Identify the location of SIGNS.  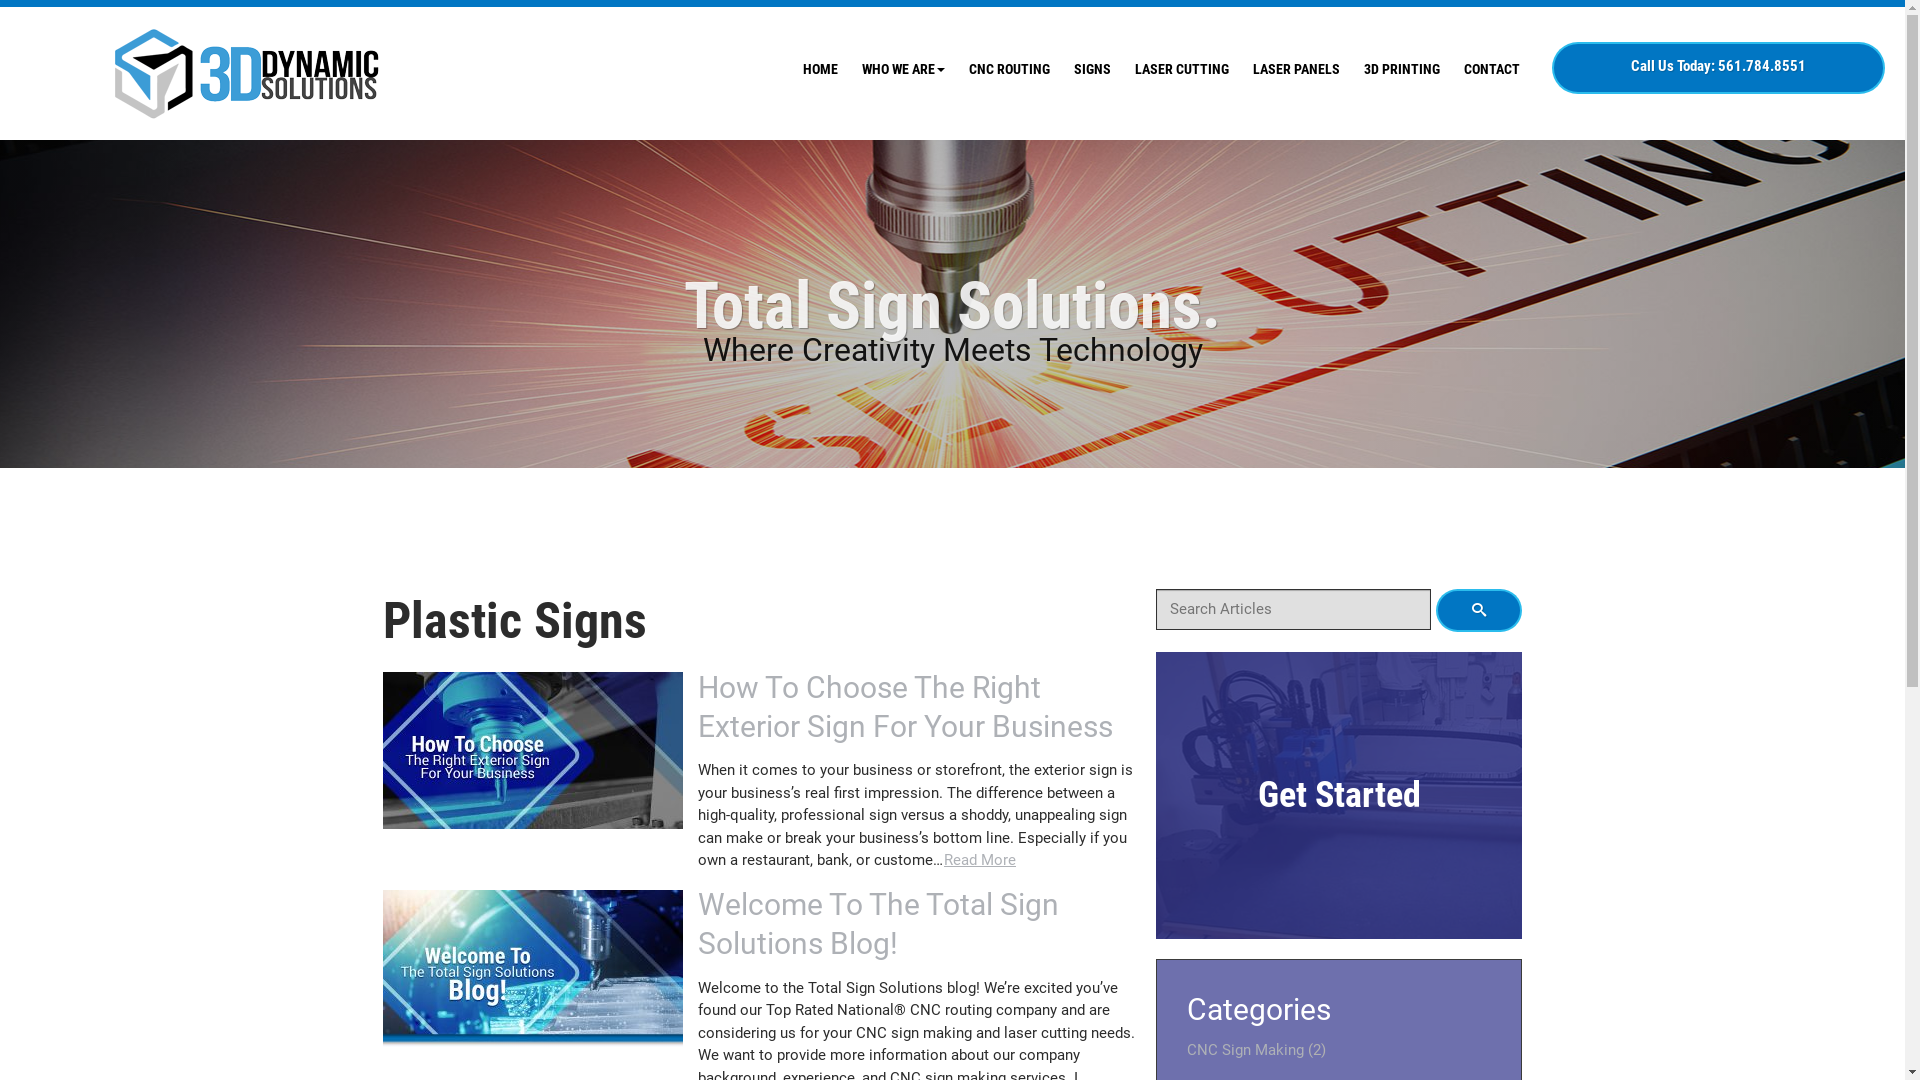
(1092, 70).